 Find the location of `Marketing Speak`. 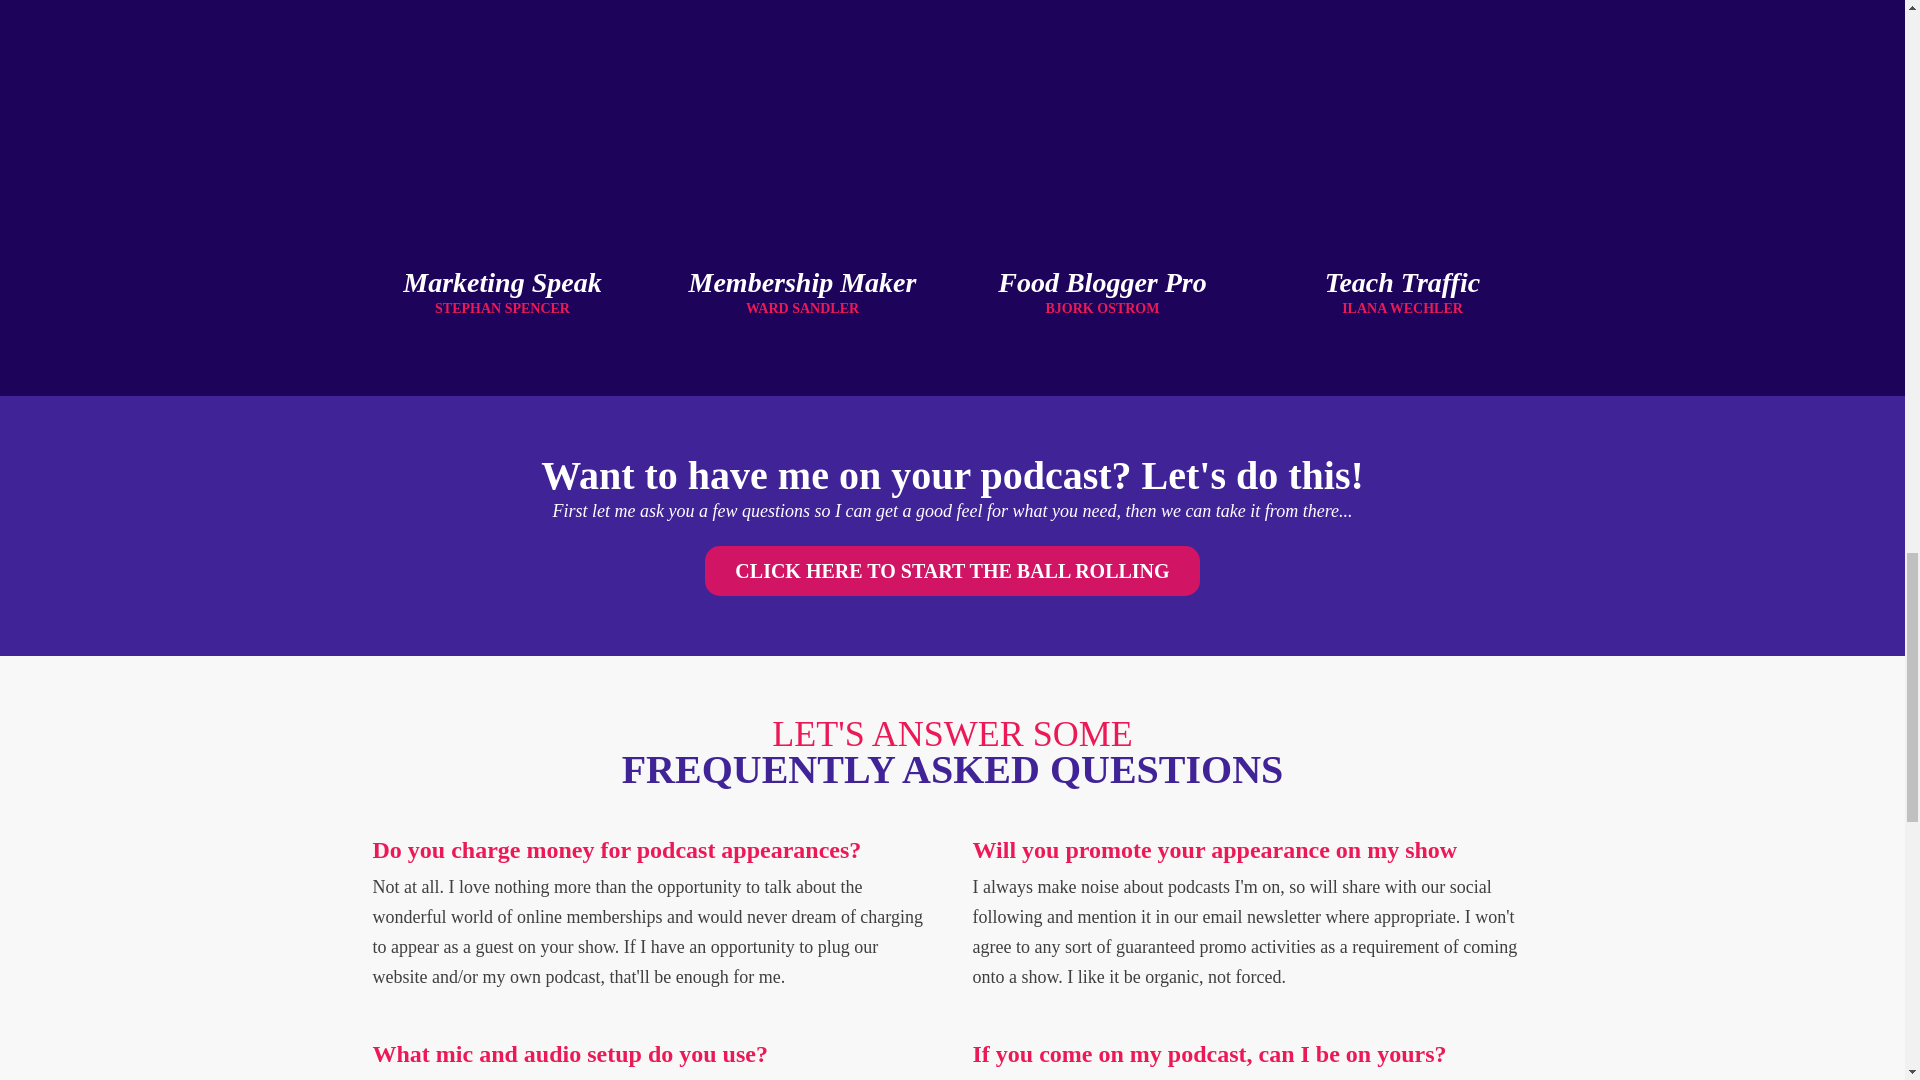

Marketing Speak is located at coordinates (502, 282).